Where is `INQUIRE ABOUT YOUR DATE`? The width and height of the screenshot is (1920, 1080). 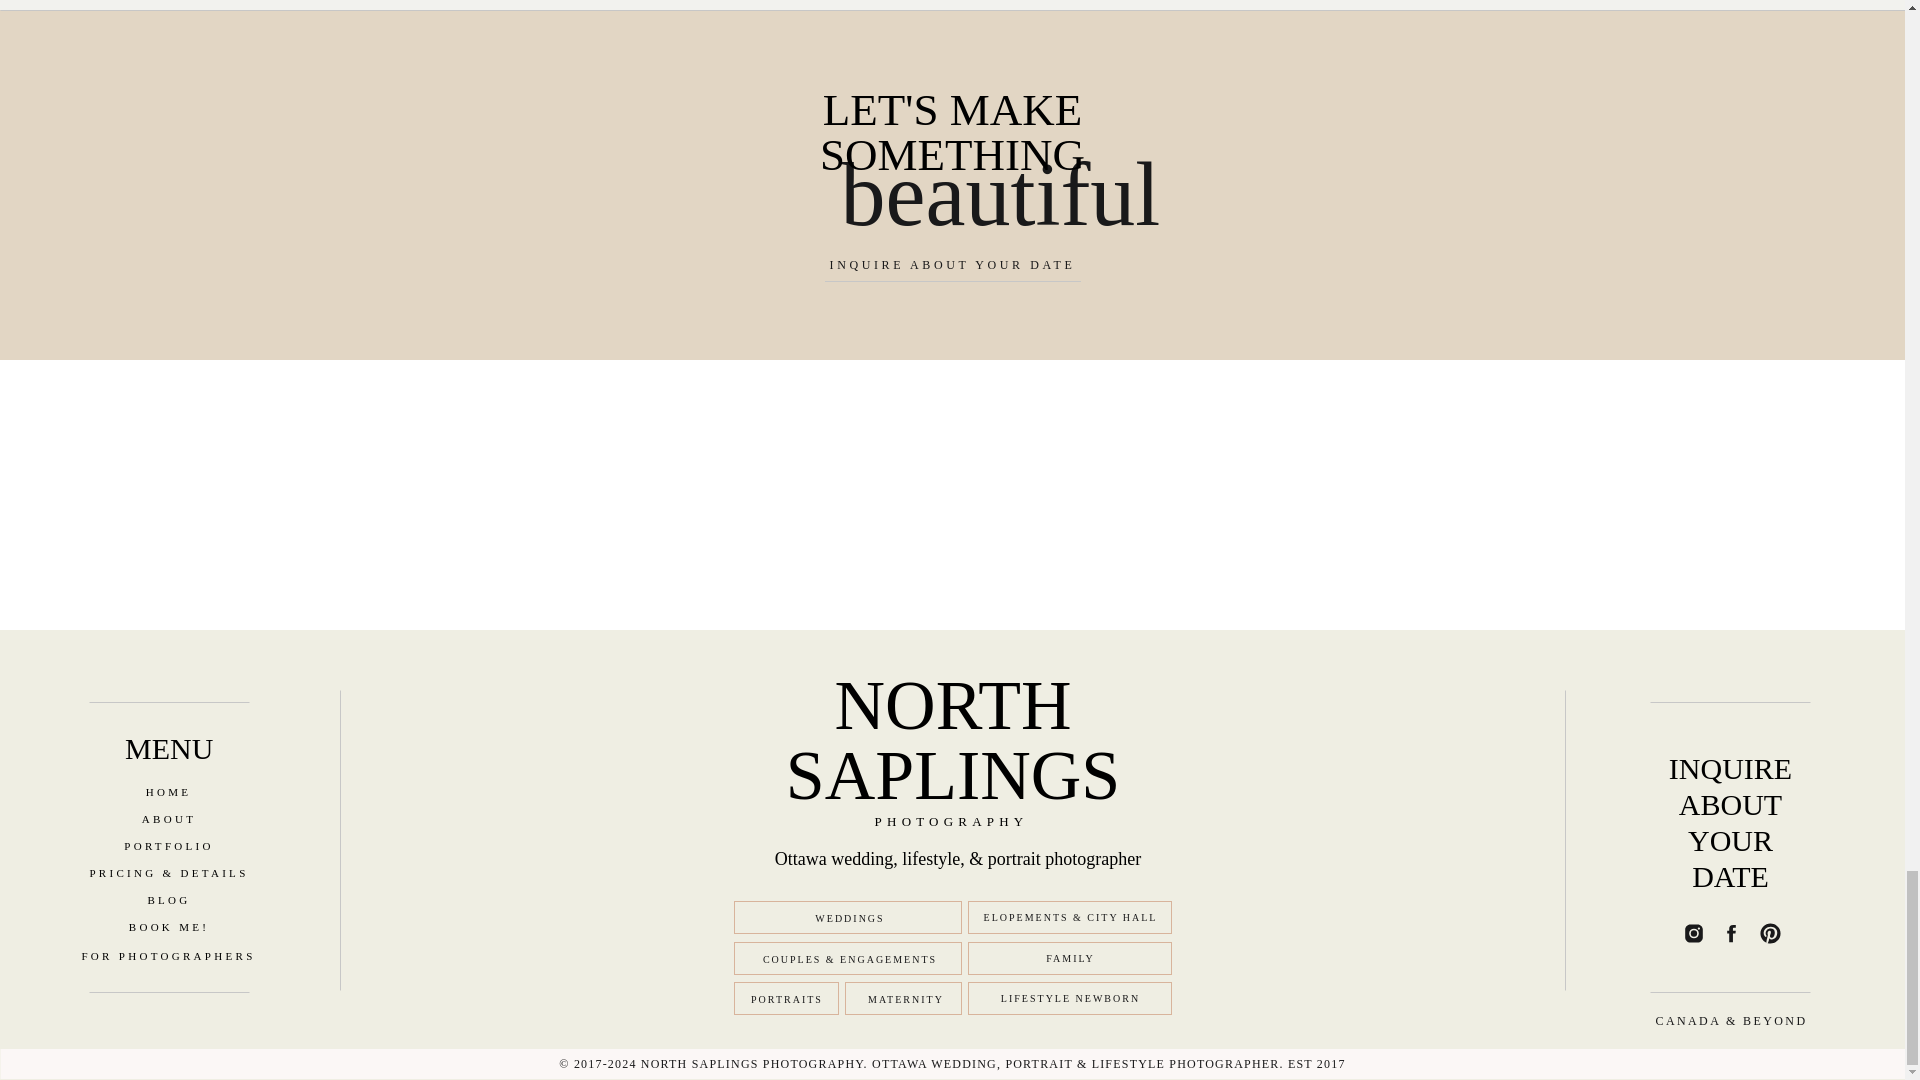
INQUIRE ABOUT YOUR DATE is located at coordinates (952, 268).